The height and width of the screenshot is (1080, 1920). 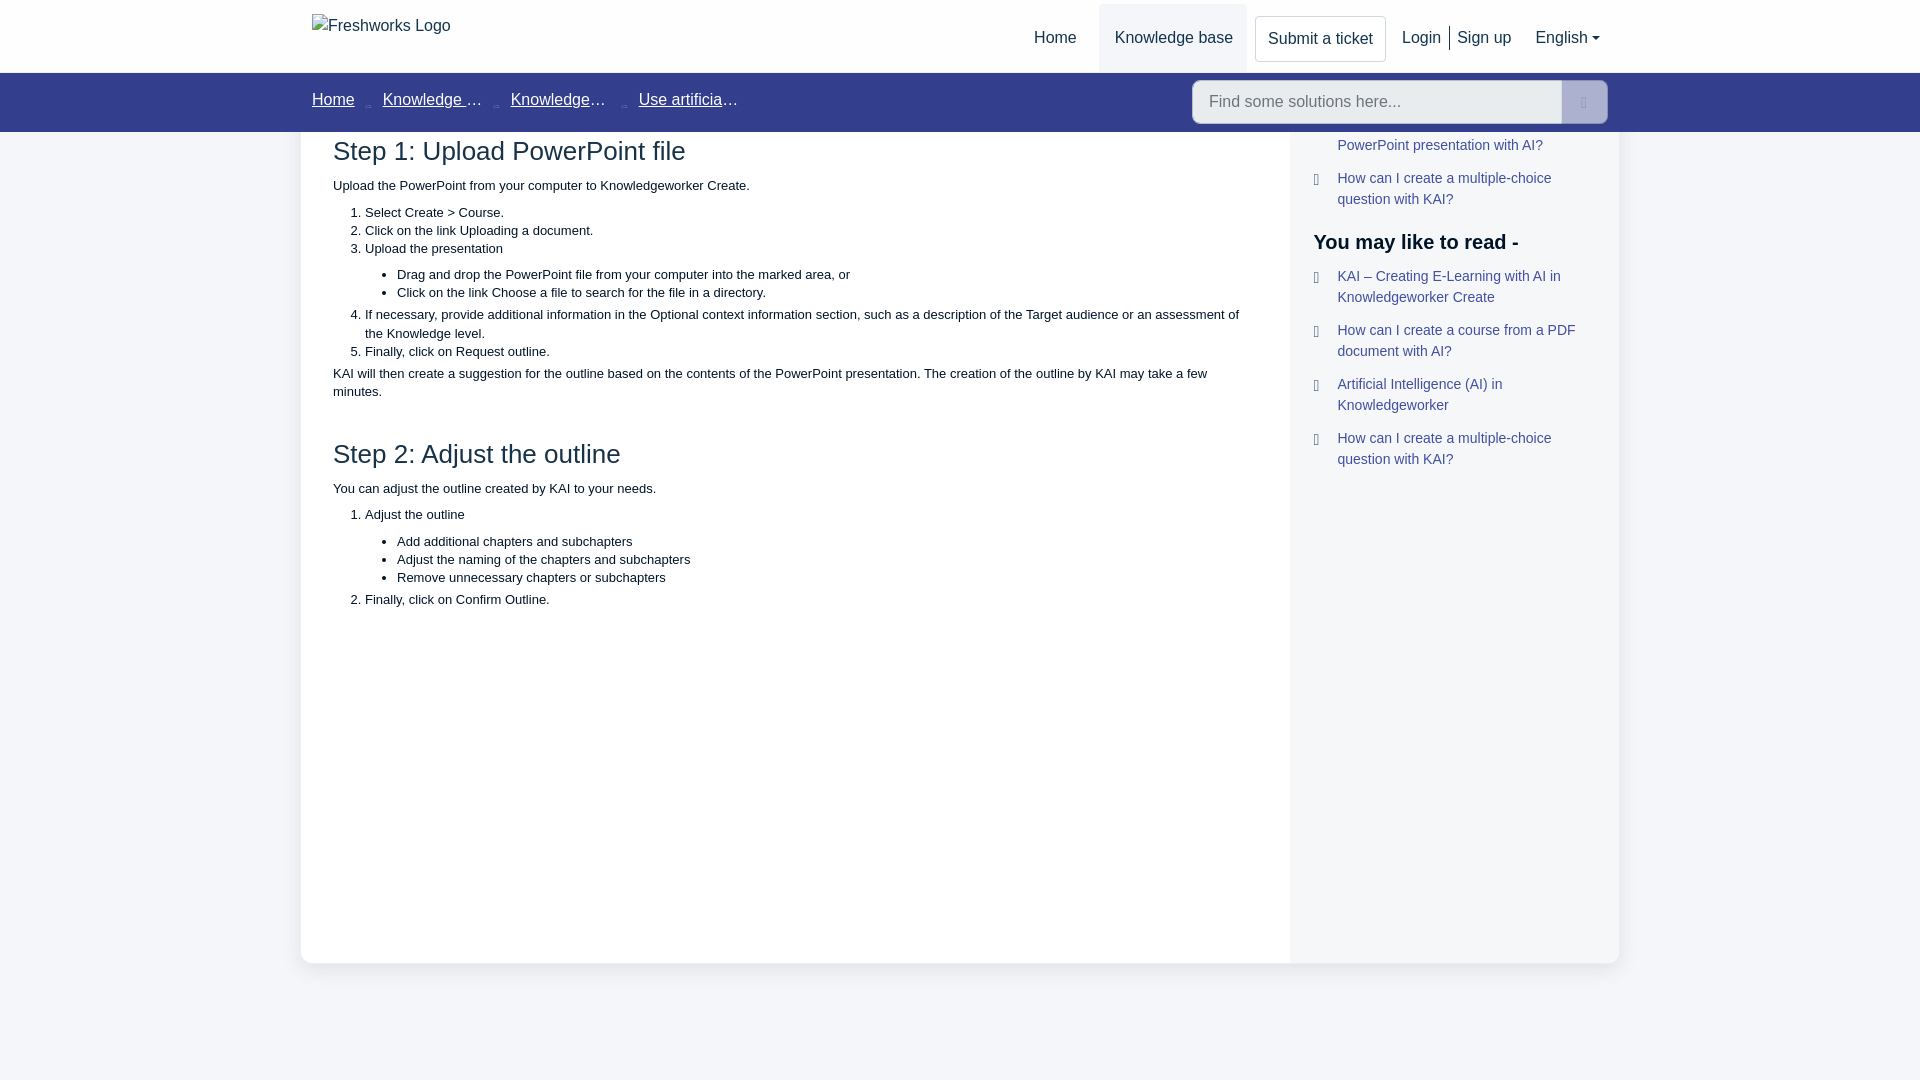 What do you see at coordinates (1454, 80) in the screenshot?
I see `How can I create a course from a PDF document with AI?` at bounding box center [1454, 80].